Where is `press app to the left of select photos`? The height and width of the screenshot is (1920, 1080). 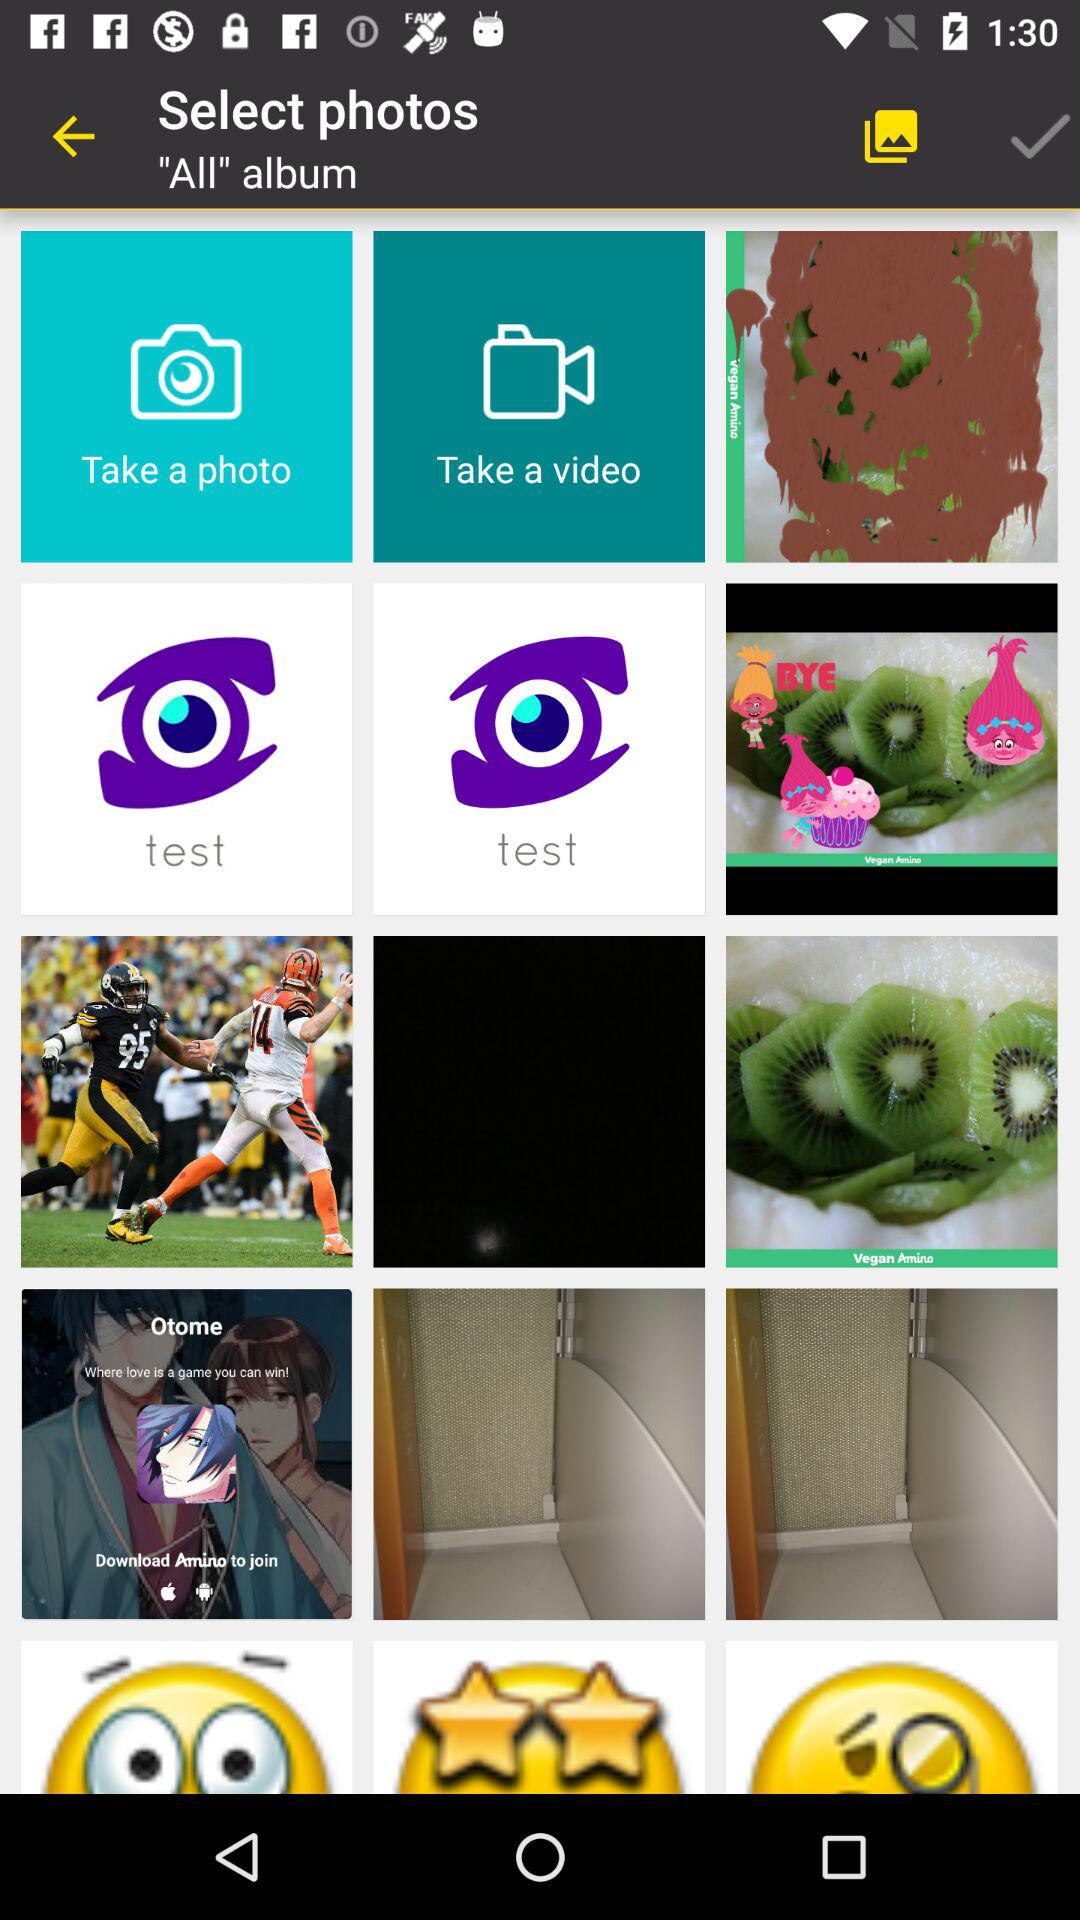 press app to the left of select photos is located at coordinates (73, 136).